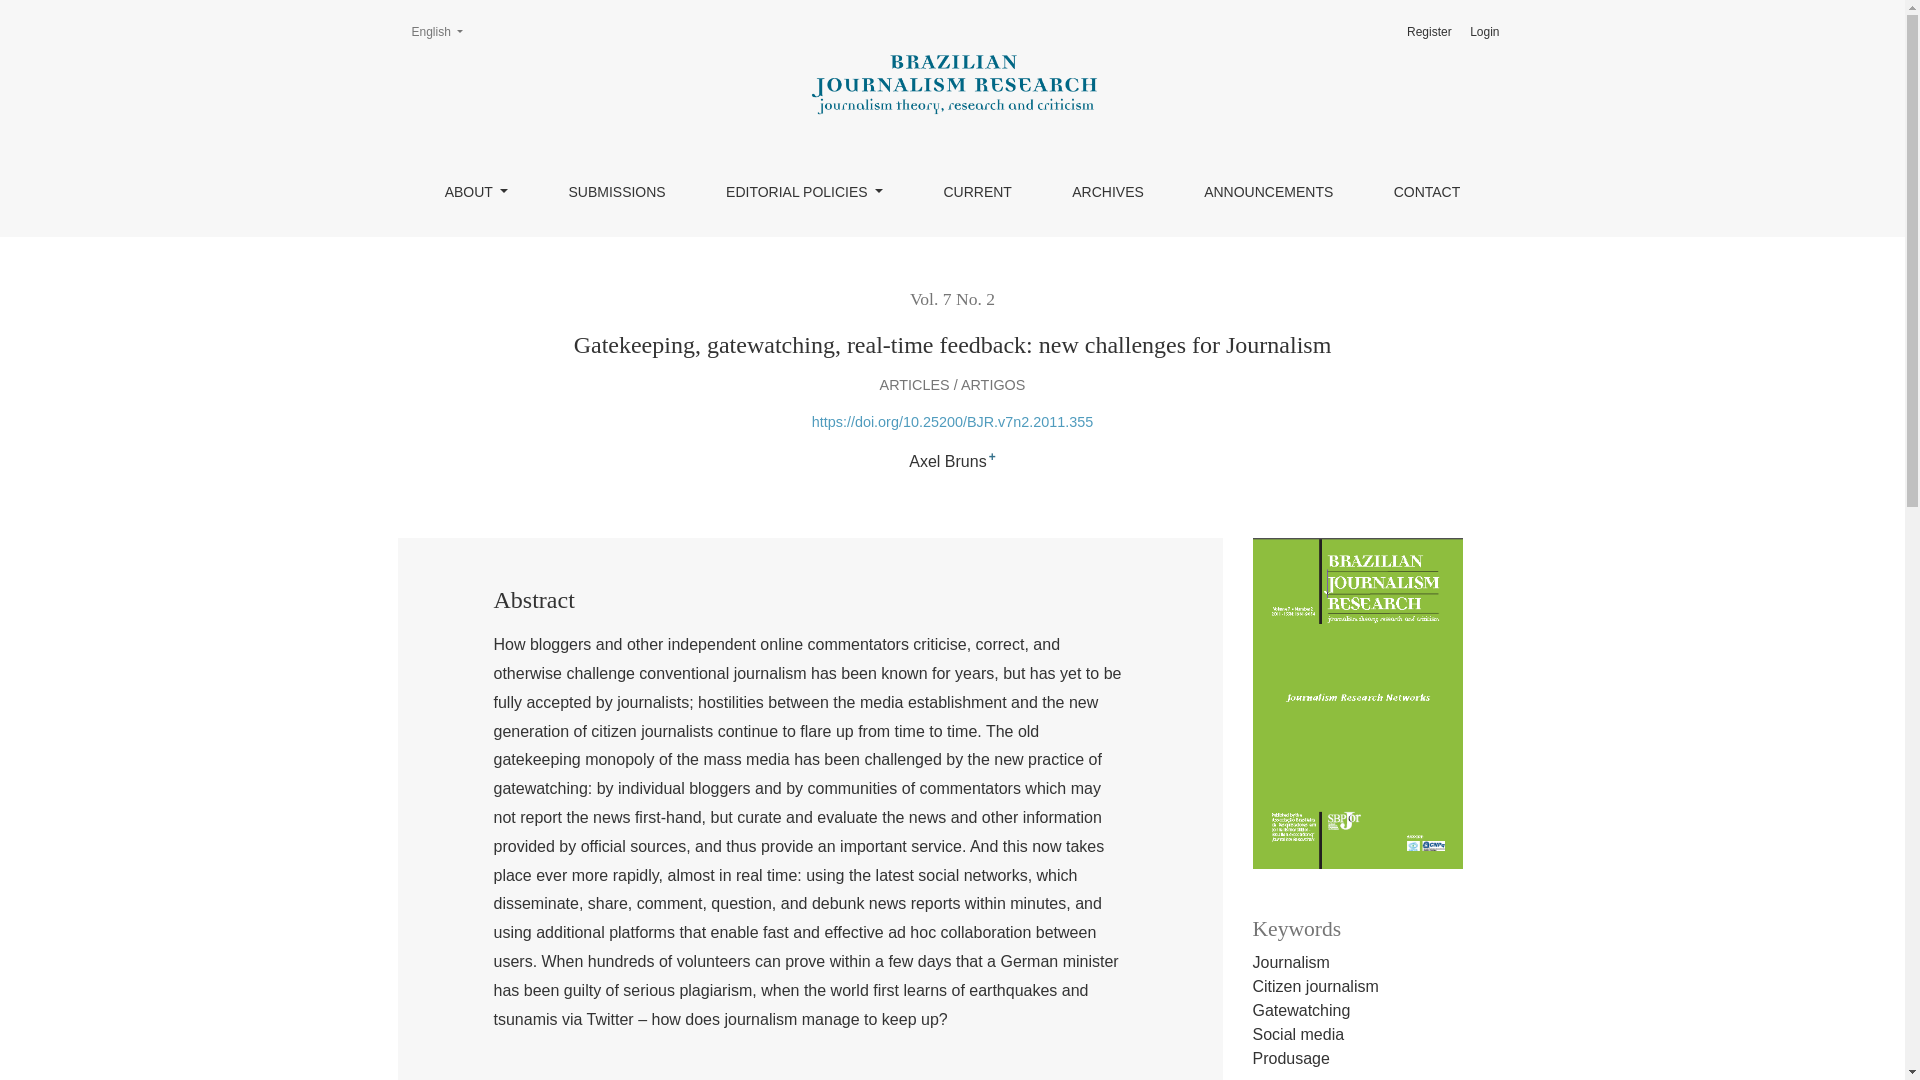  I want to click on Register, so click(436, 32).